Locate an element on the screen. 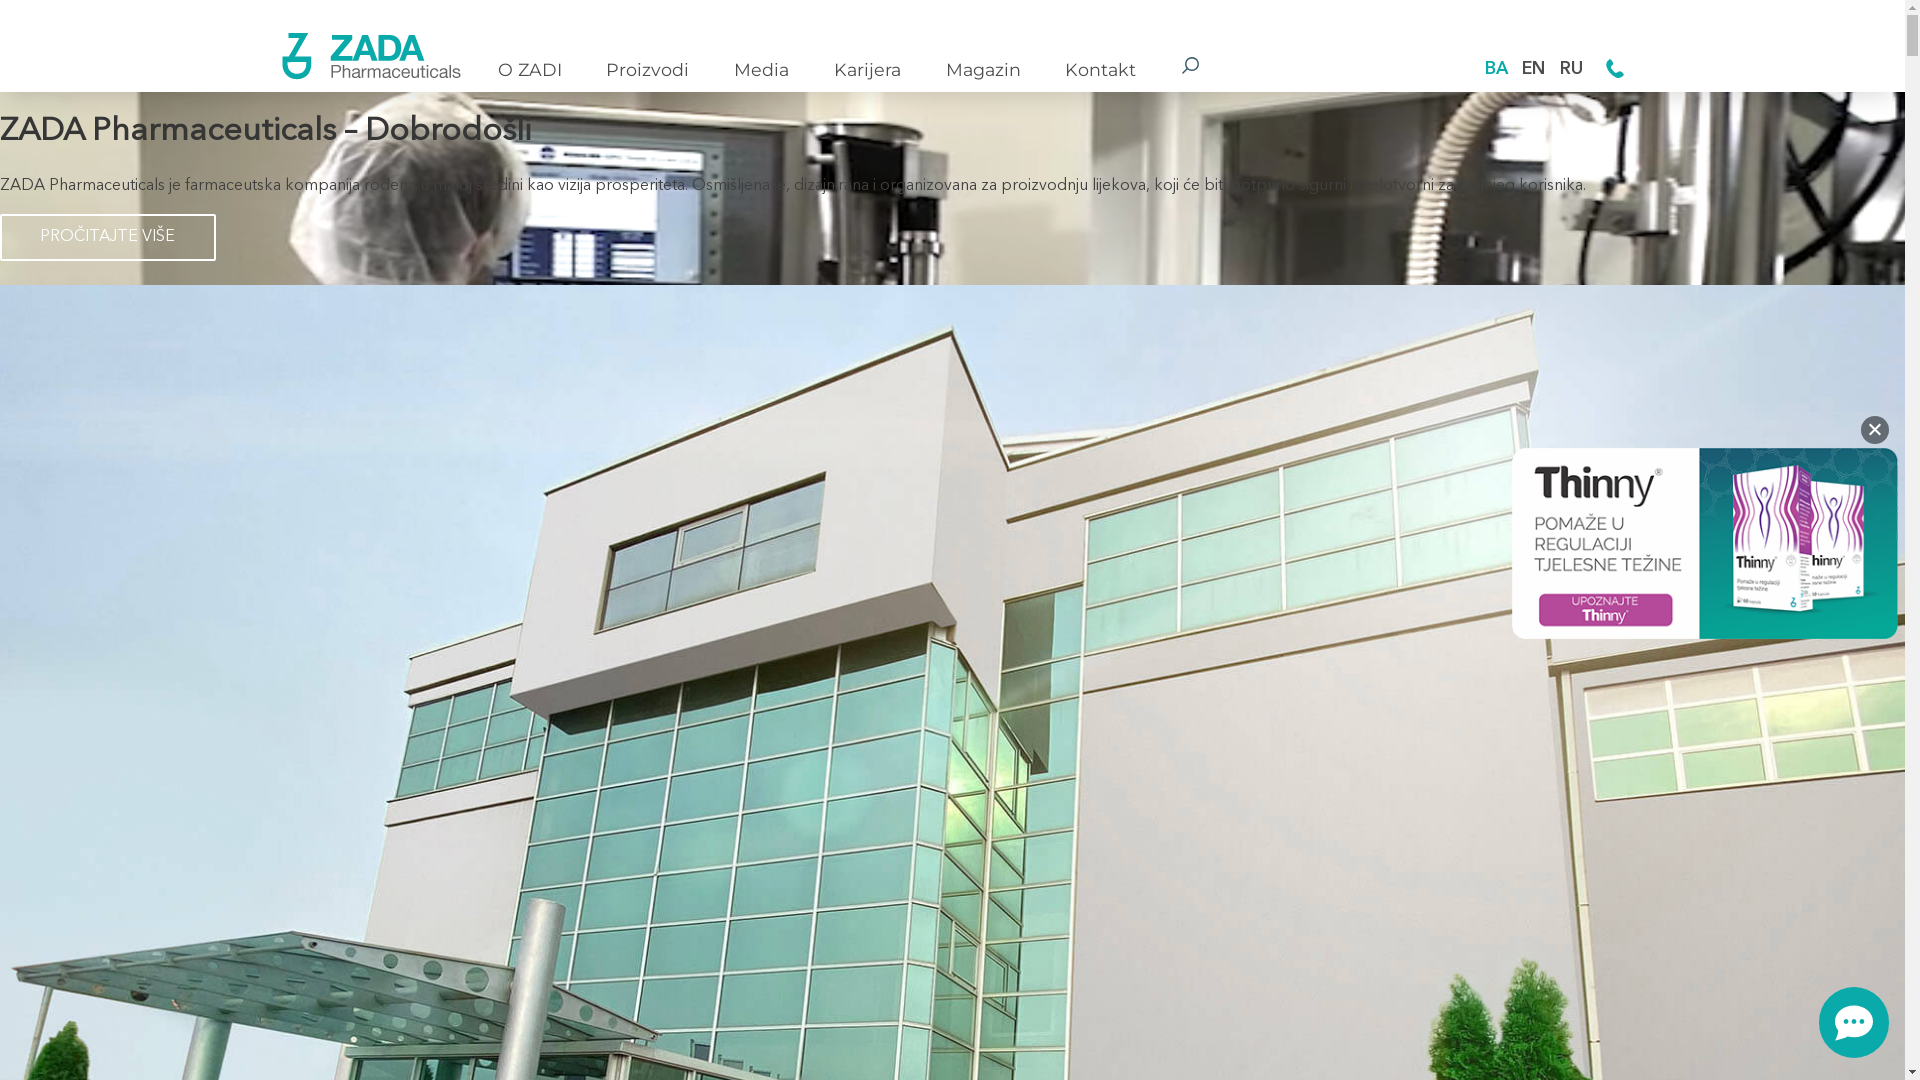  Karijera is located at coordinates (868, 70).